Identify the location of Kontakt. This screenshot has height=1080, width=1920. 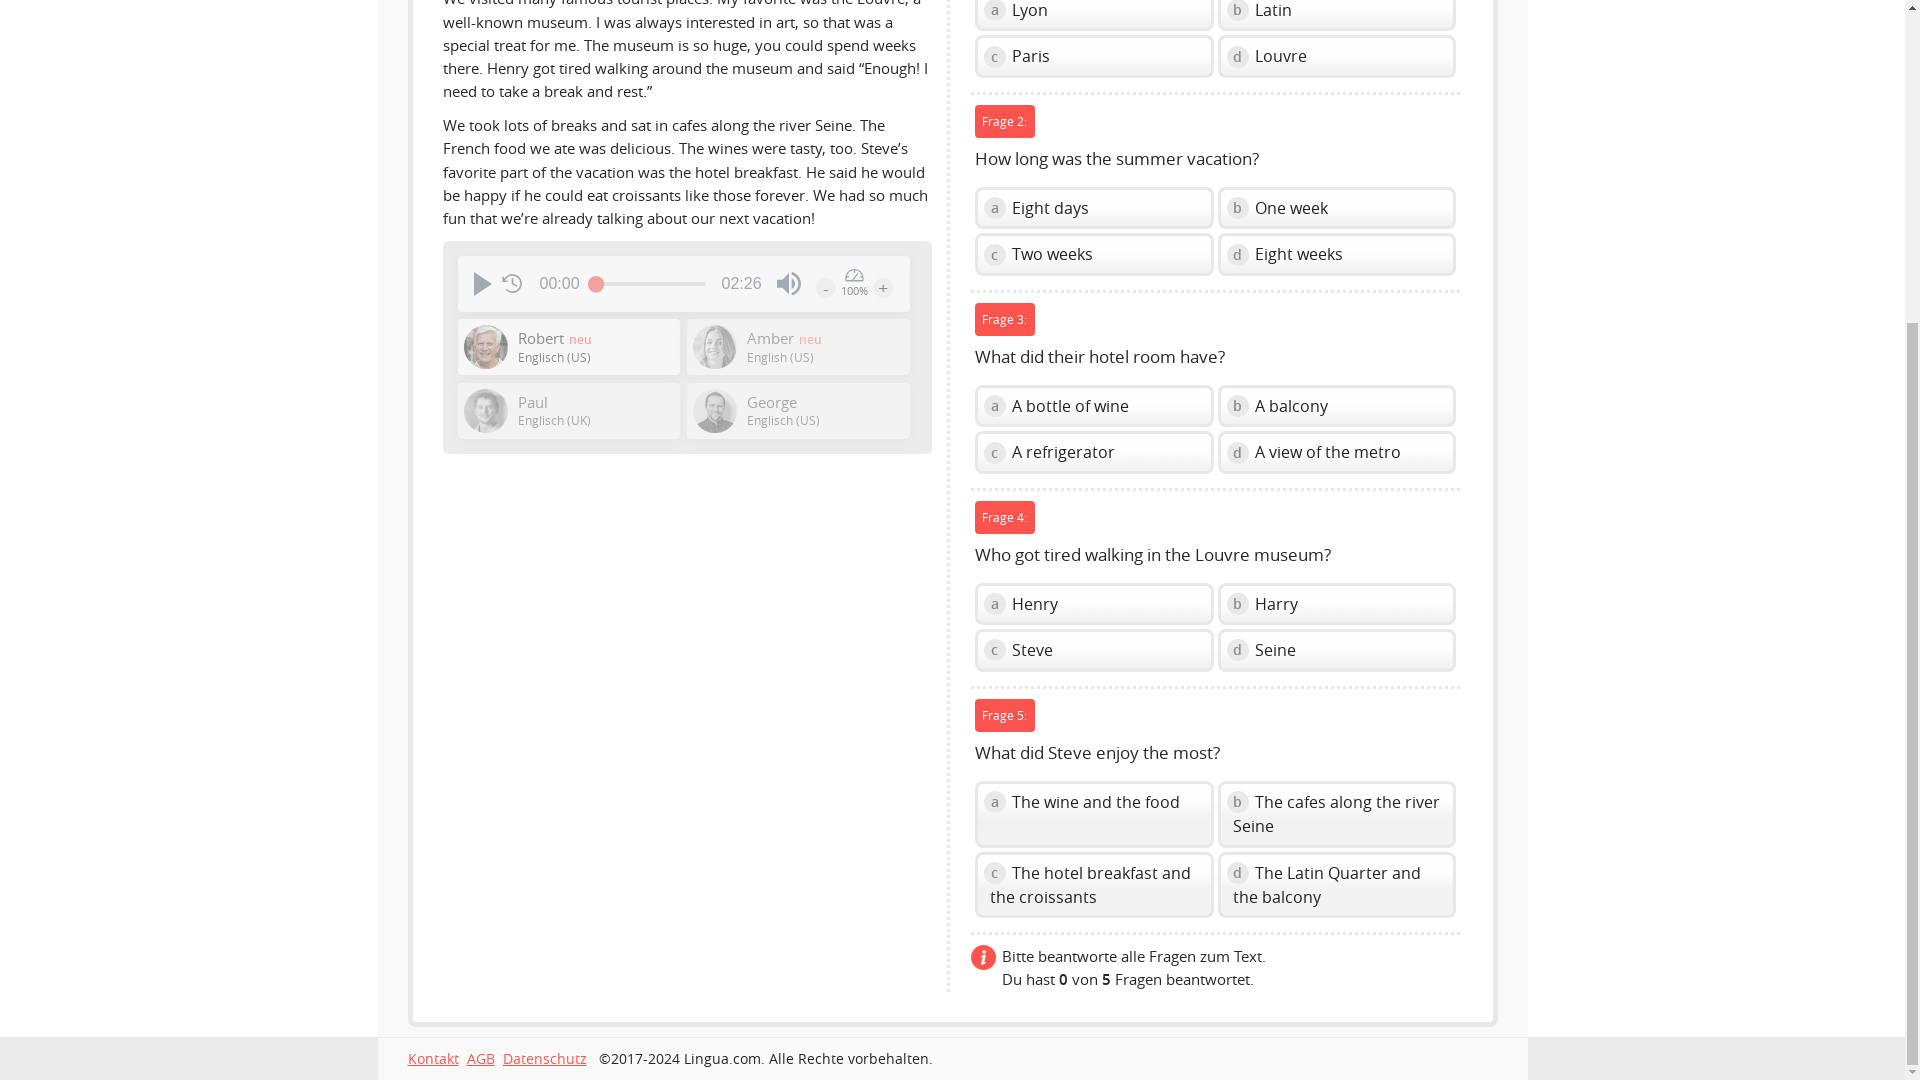
(432, 1058).